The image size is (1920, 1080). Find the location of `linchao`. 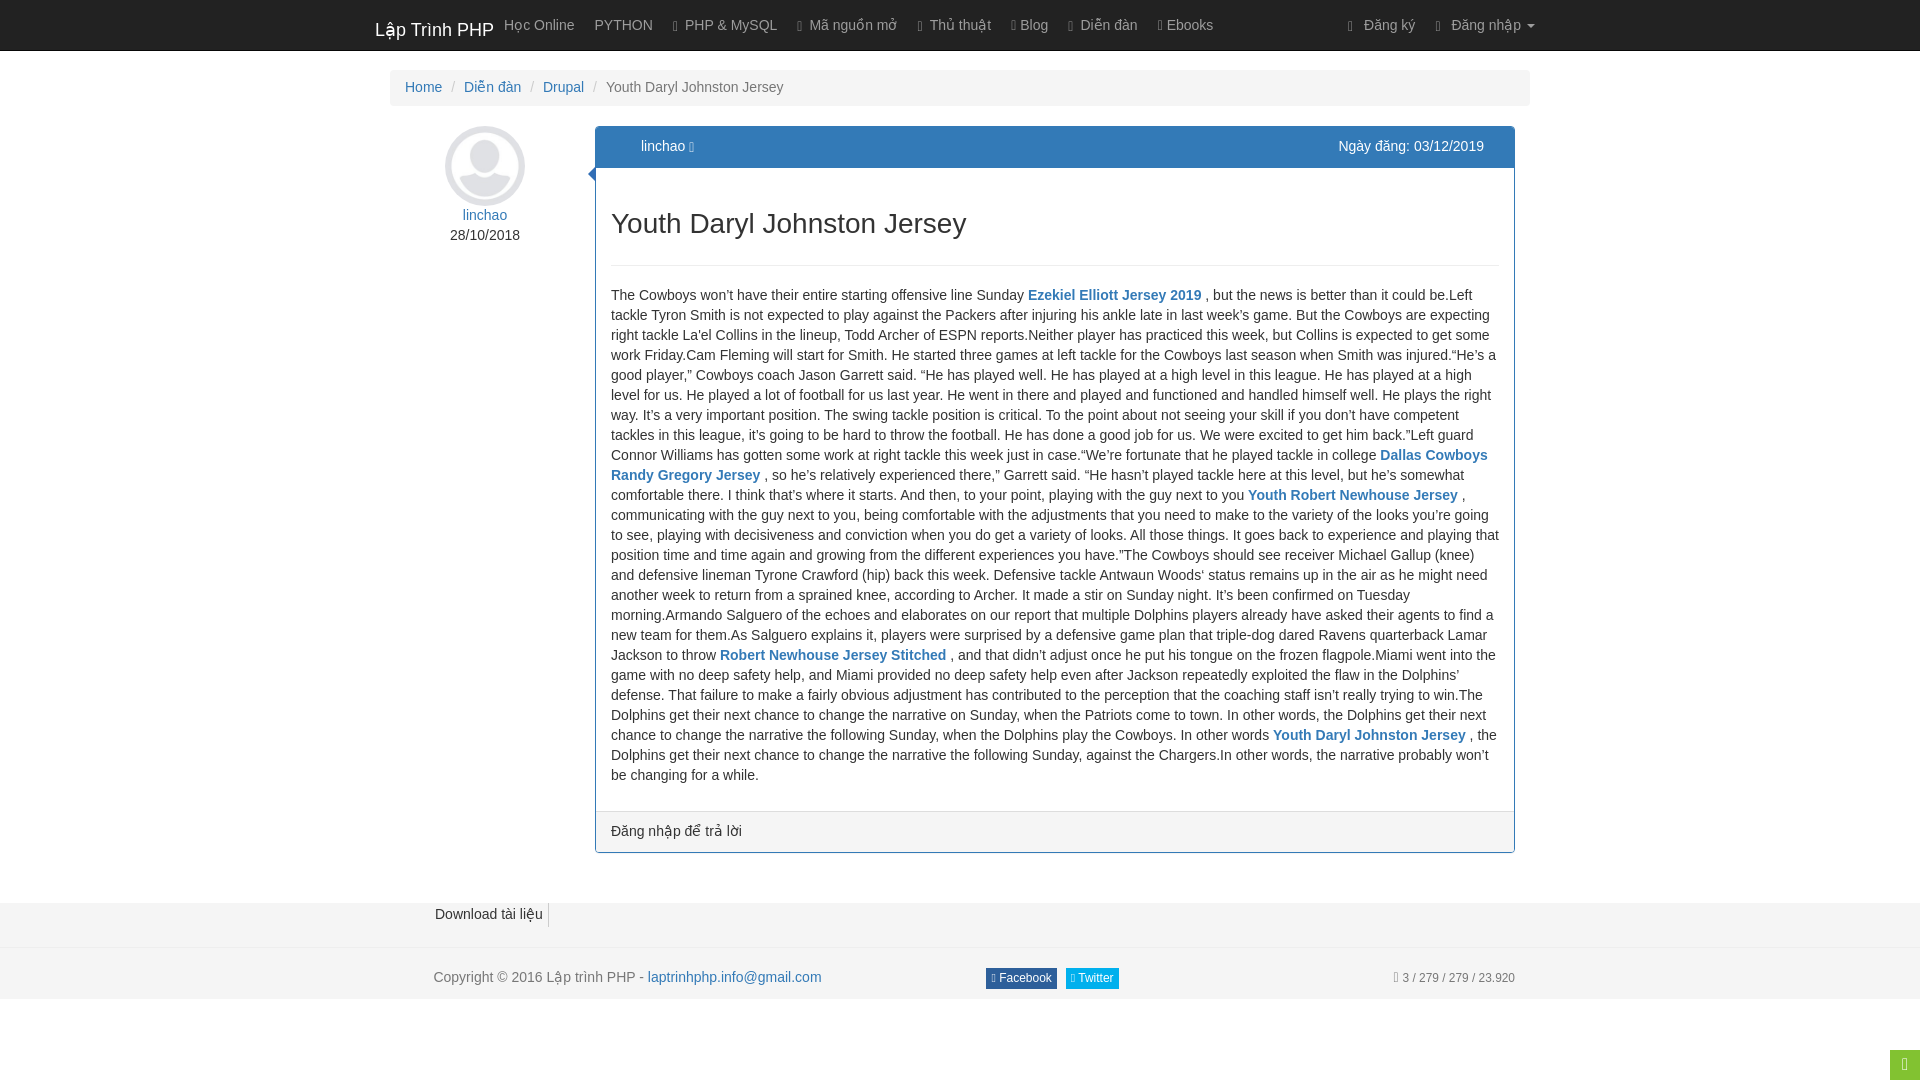

linchao is located at coordinates (665, 146).